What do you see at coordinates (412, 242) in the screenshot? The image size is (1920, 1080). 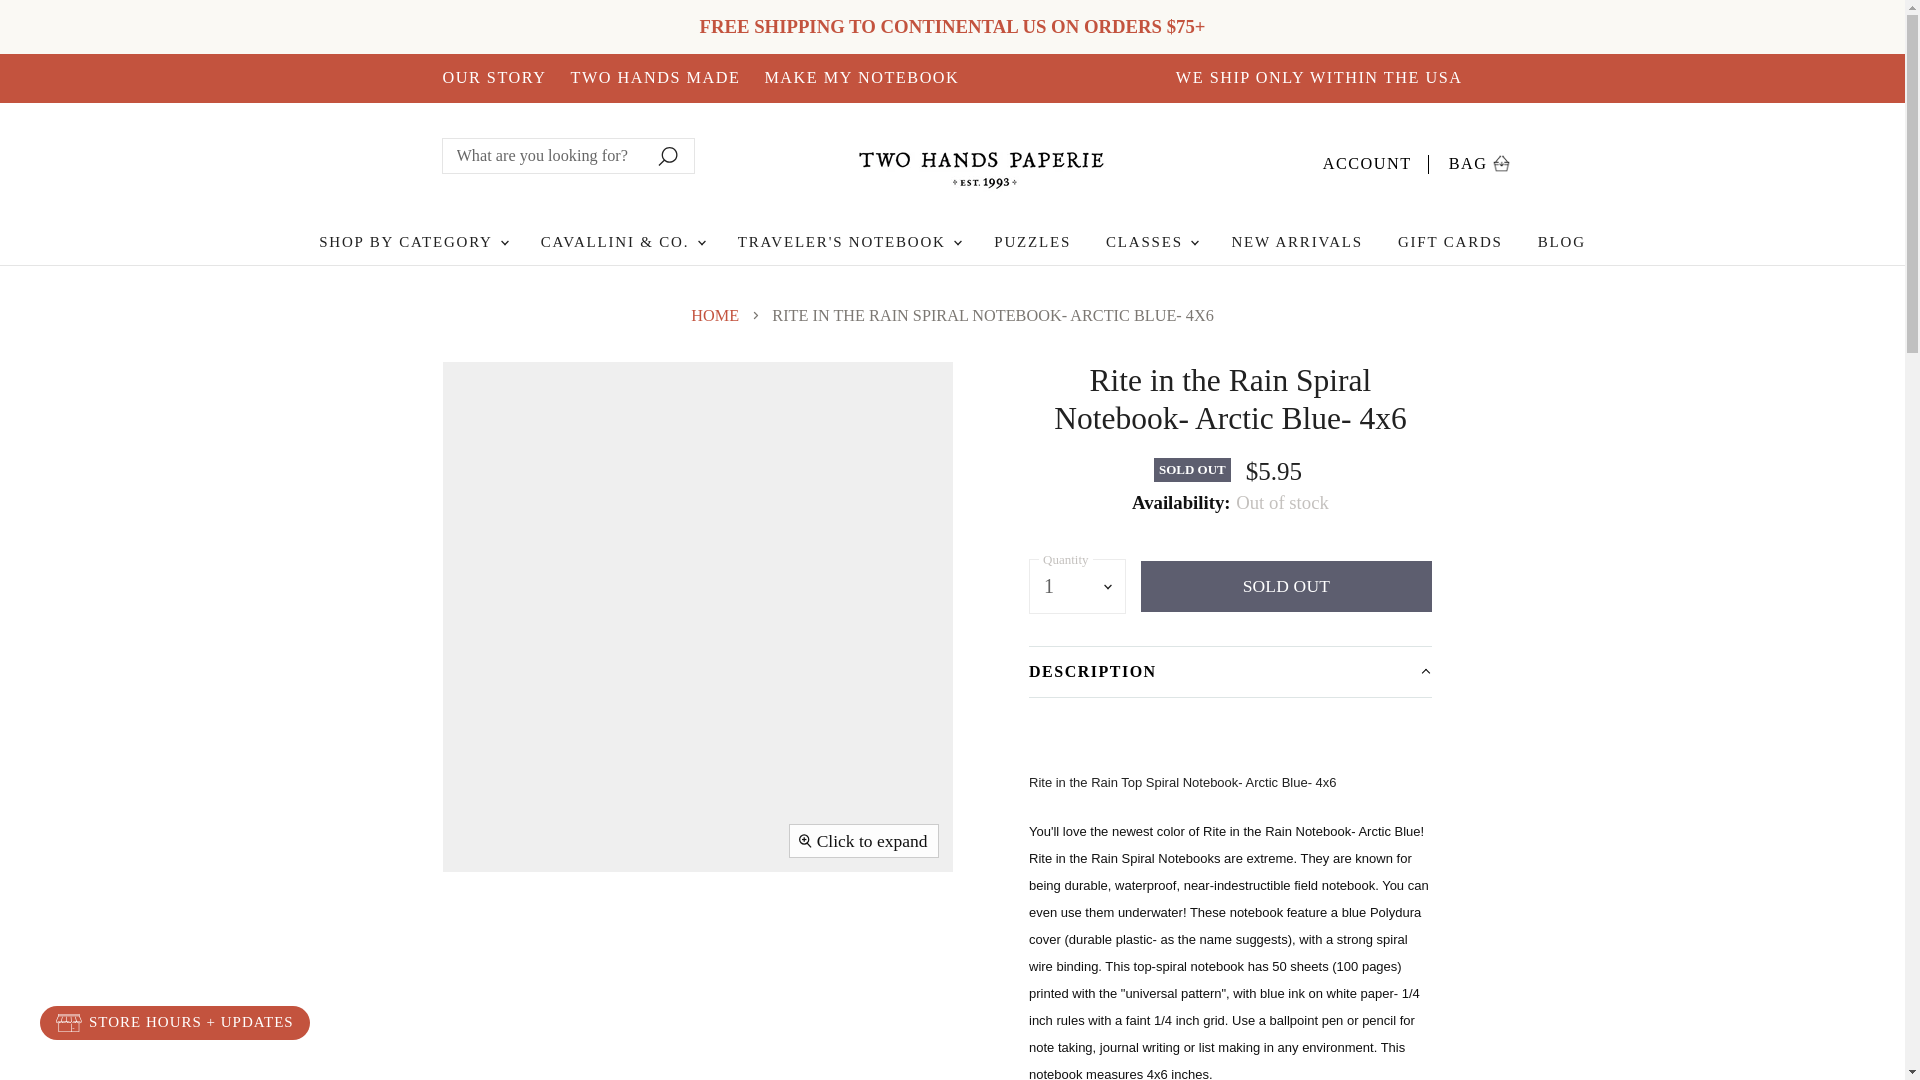 I see `WE SHIP ONLY WITHIN THE USA` at bounding box center [412, 242].